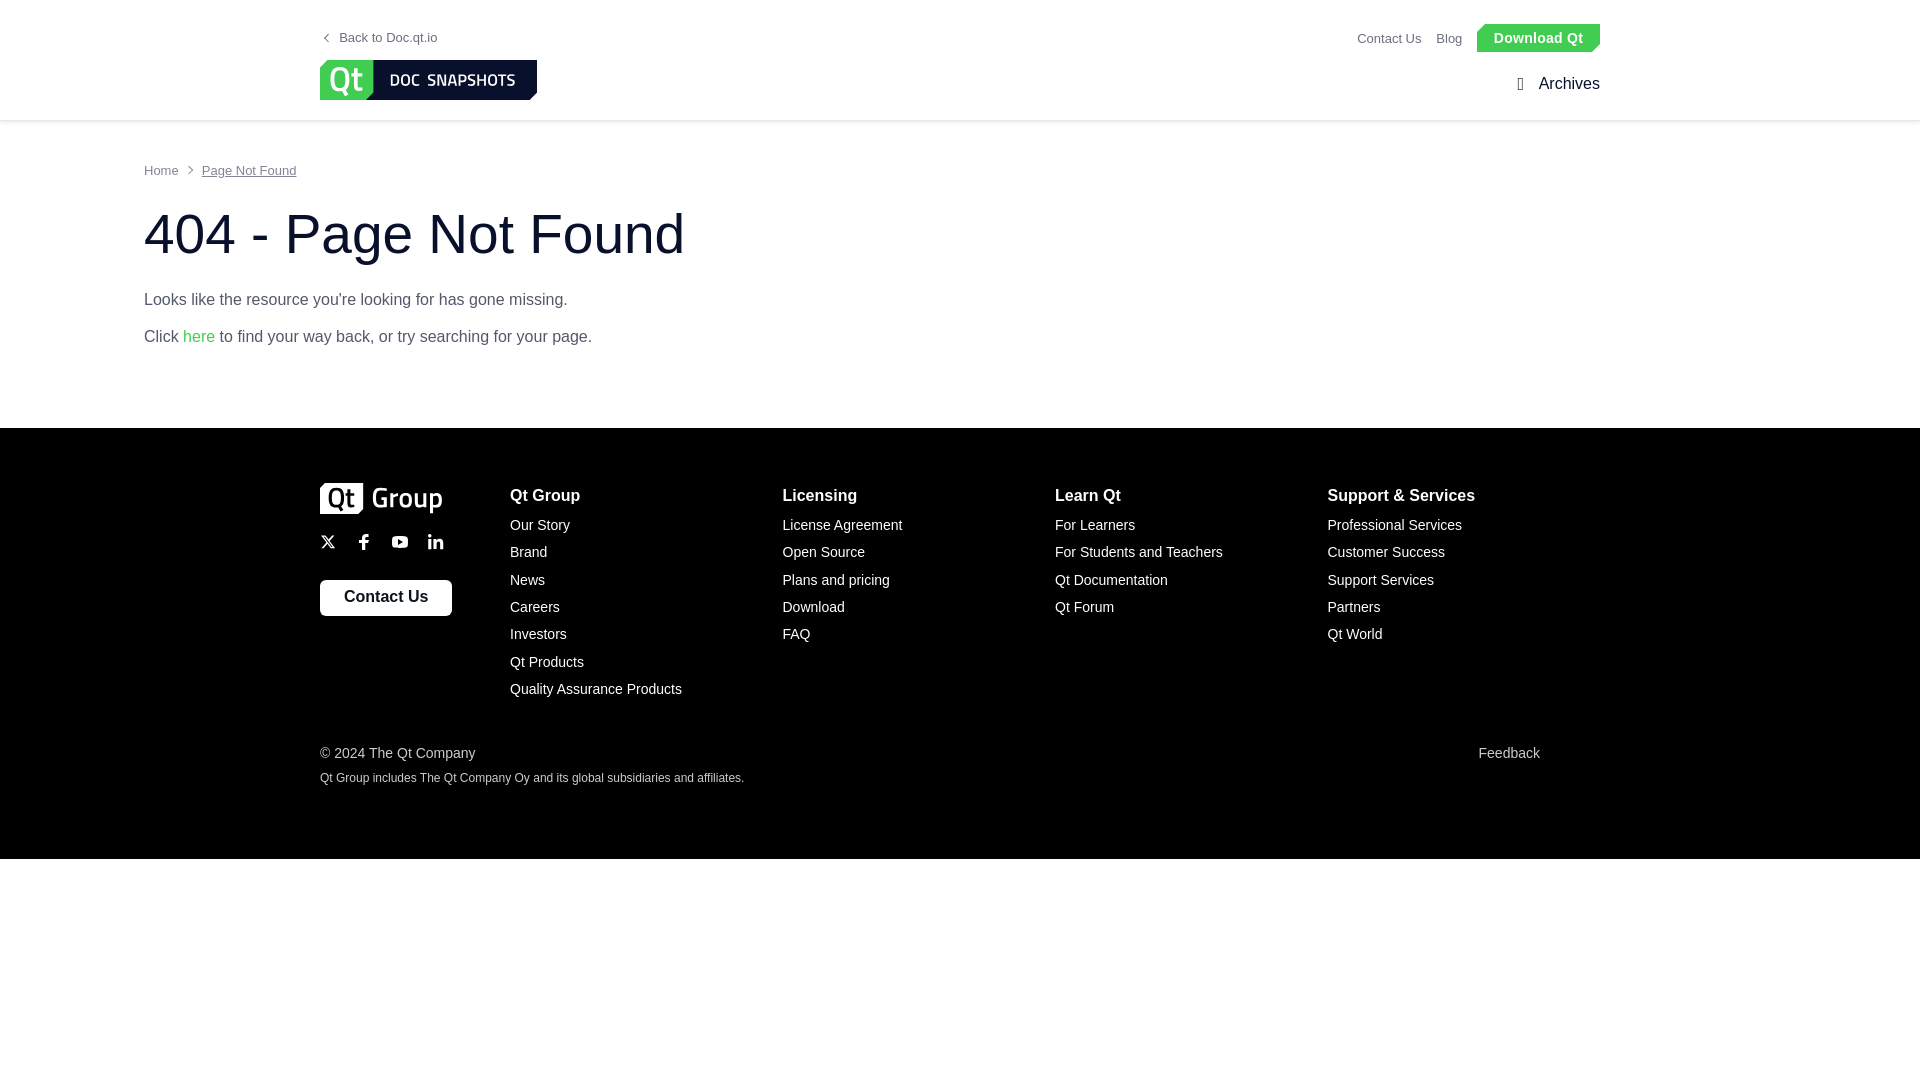  Describe the element at coordinates (646, 524) in the screenshot. I see `Our Story` at that location.